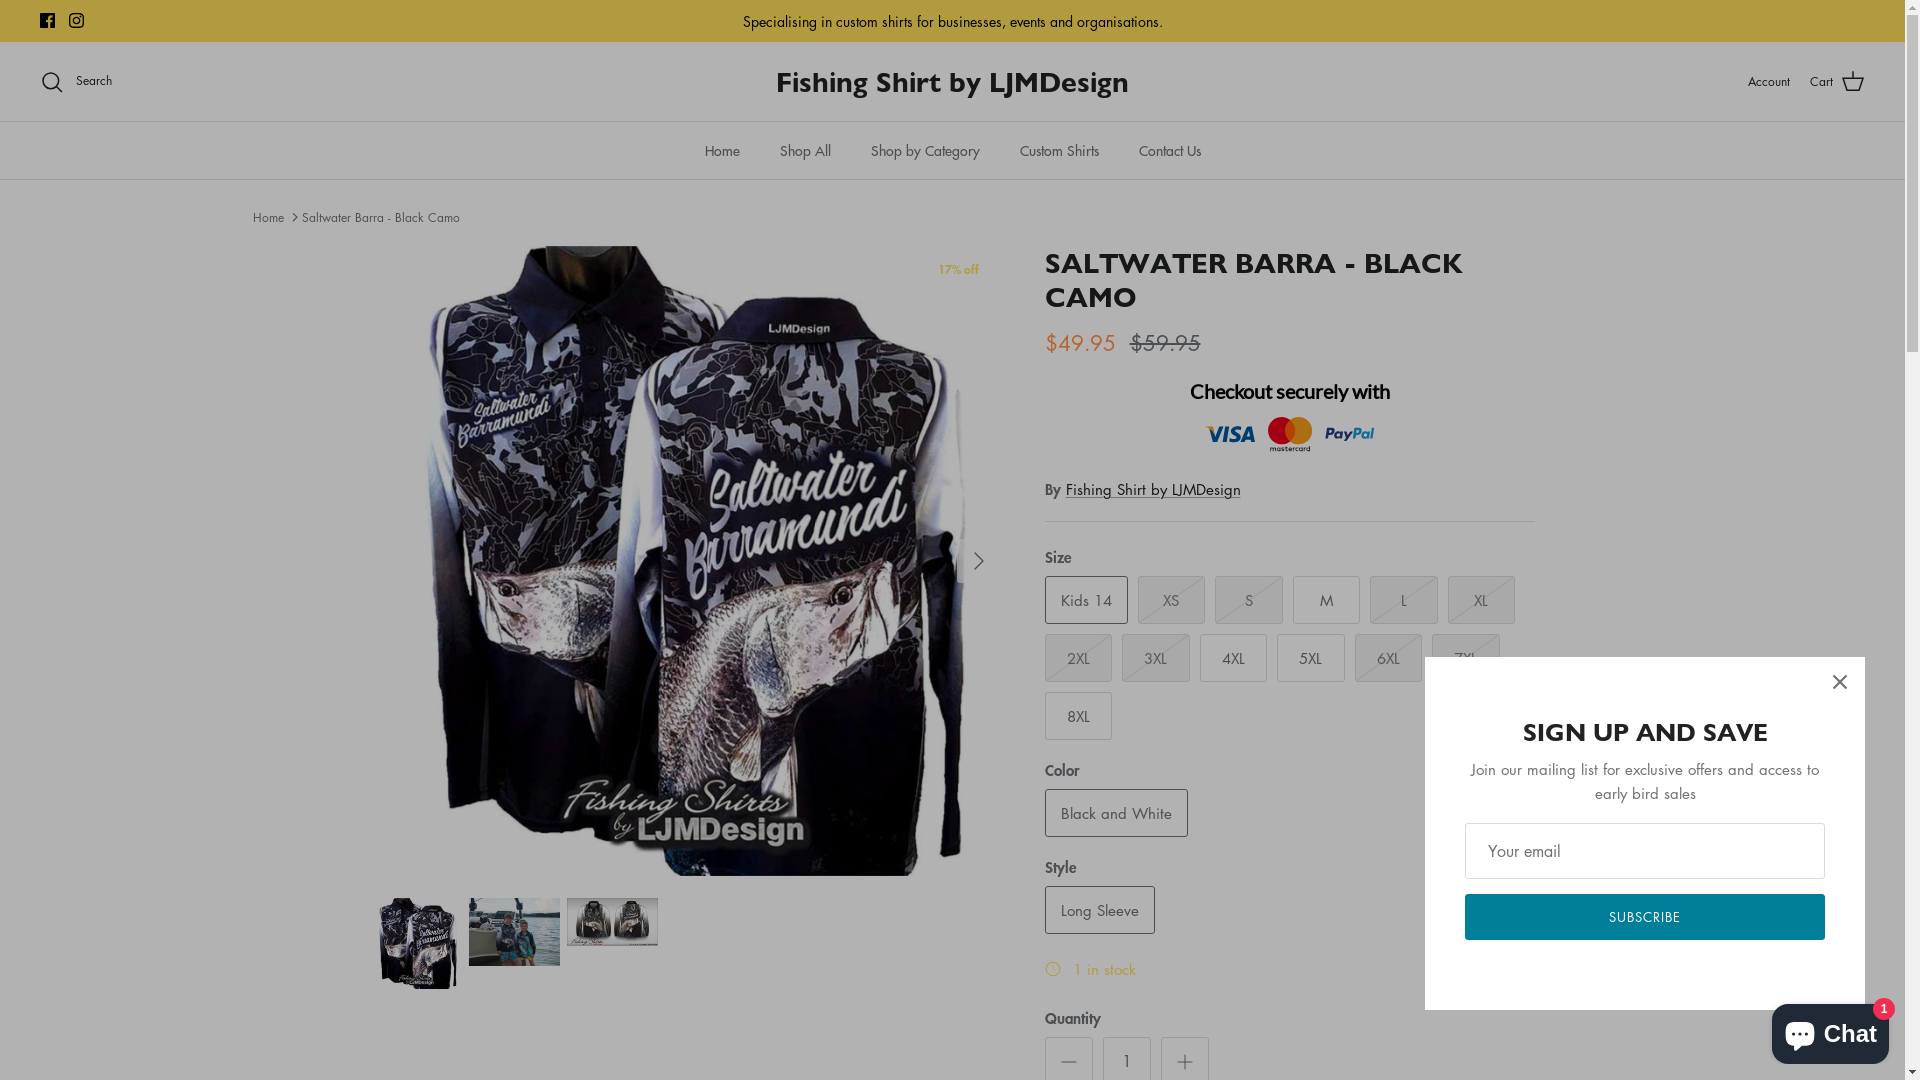 This screenshot has height=1080, width=1920. Describe the element at coordinates (978, 561) in the screenshot. I see `RIGHT` at that location.